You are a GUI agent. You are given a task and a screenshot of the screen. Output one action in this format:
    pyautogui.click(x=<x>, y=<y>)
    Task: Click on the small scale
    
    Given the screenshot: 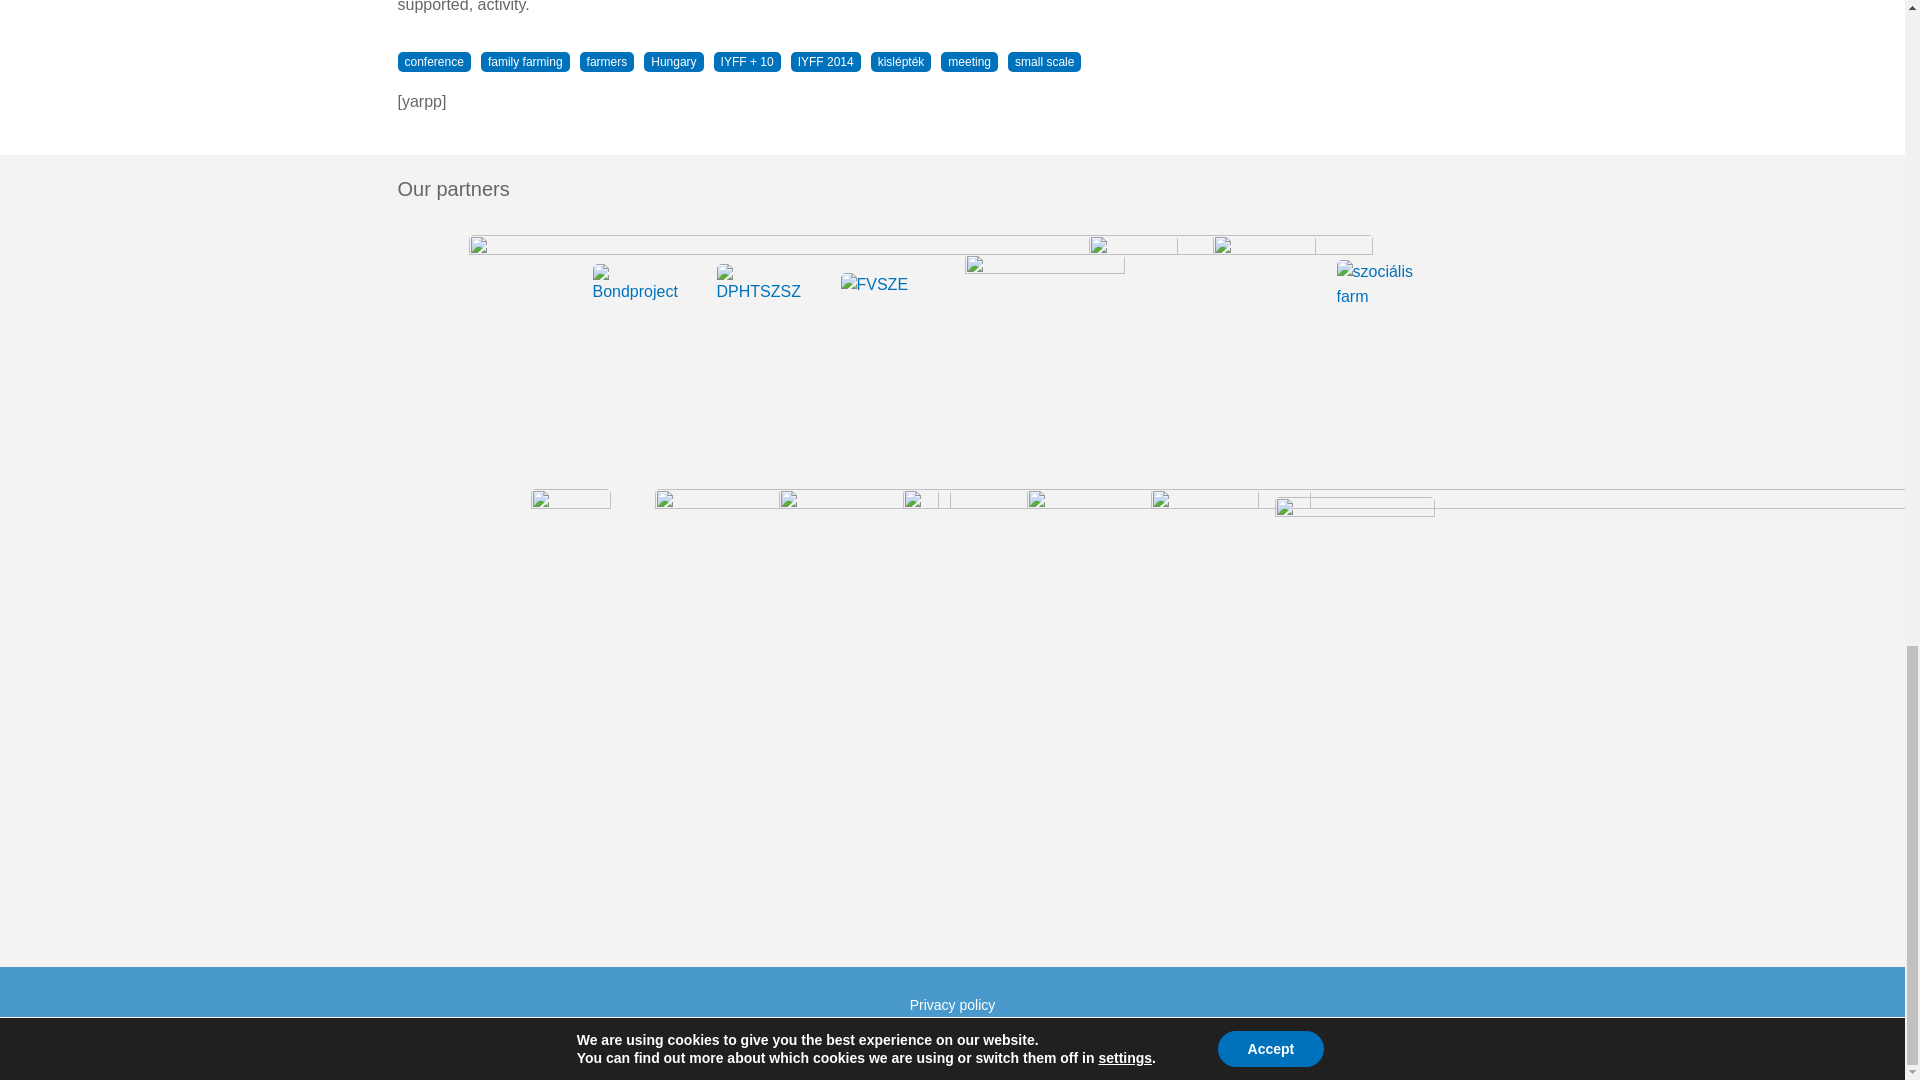 What is the action you would take?
    pyautogui.click(x=1044, y=62)
    